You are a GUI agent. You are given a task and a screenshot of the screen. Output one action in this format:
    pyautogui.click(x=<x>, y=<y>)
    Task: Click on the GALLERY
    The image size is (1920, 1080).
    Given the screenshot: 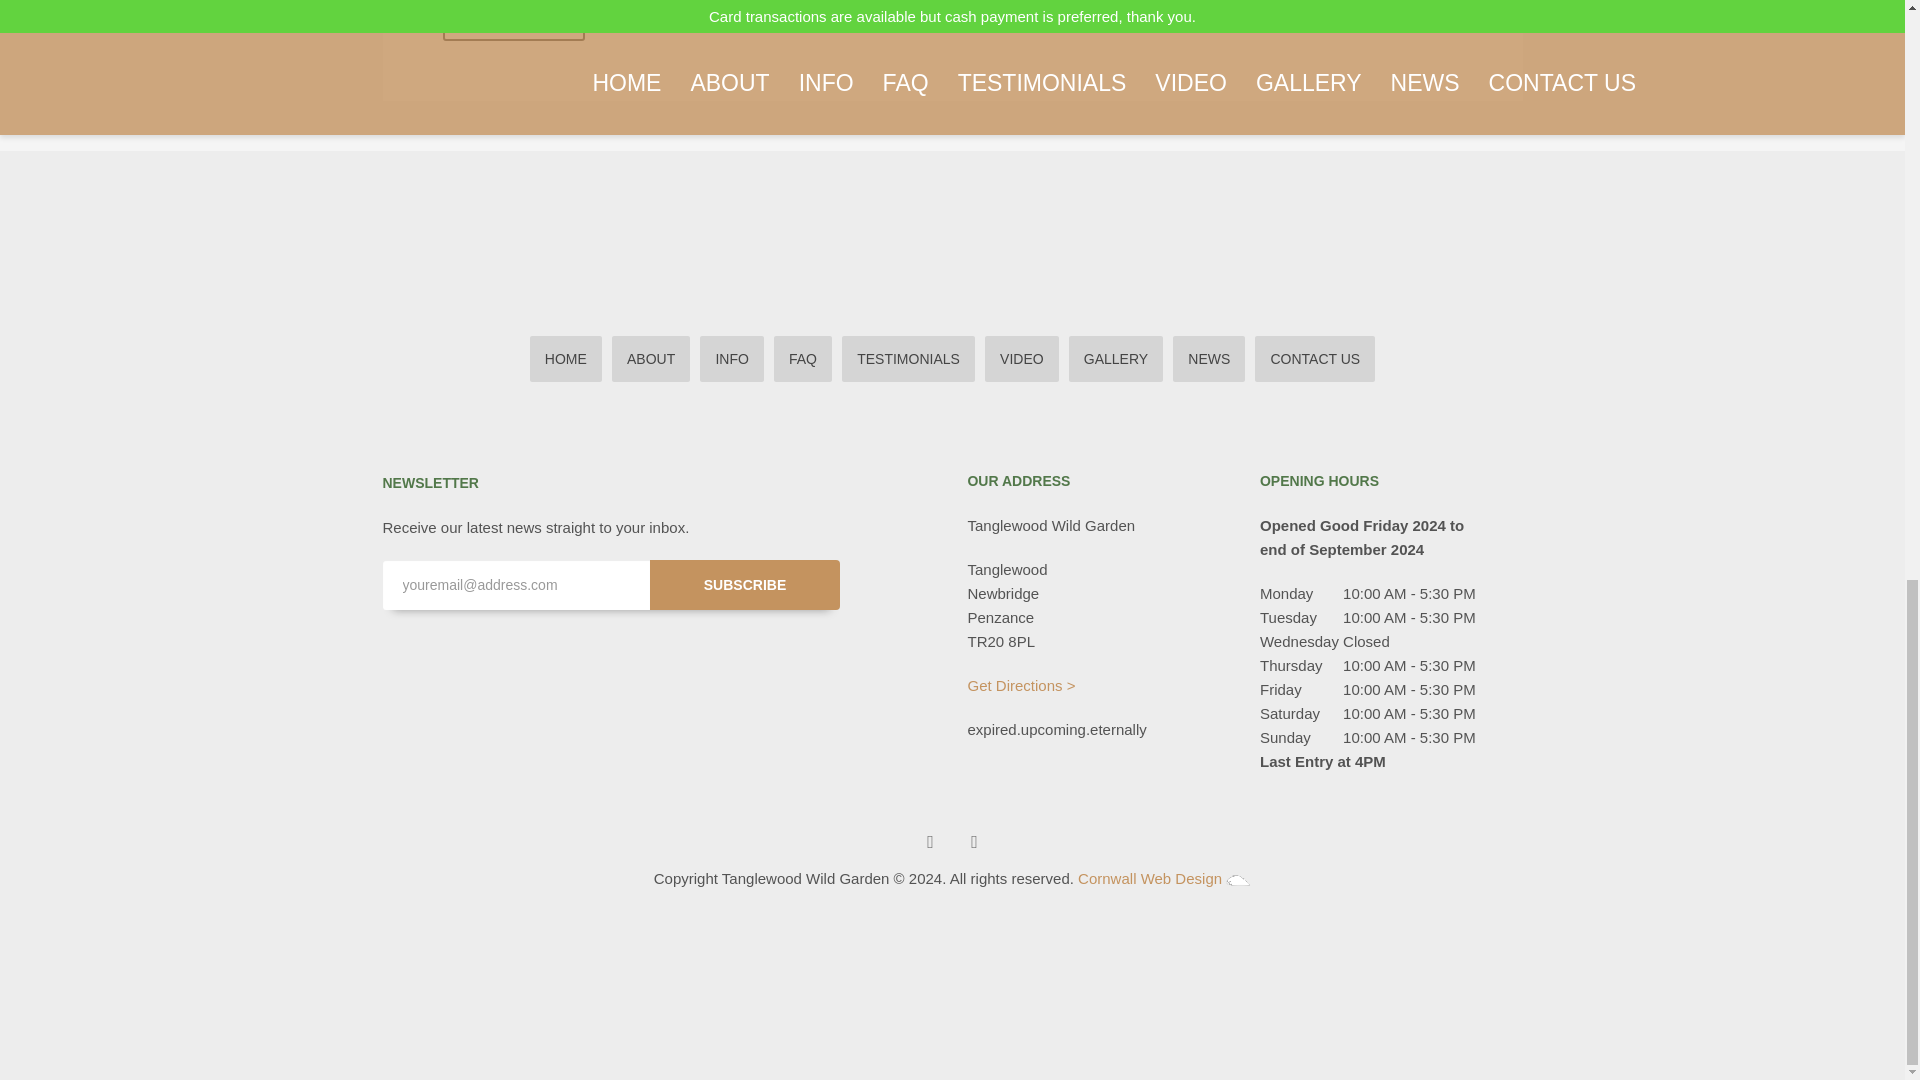 What is the action you would take?
    pyautogui.click(x=1116, y=358)
    